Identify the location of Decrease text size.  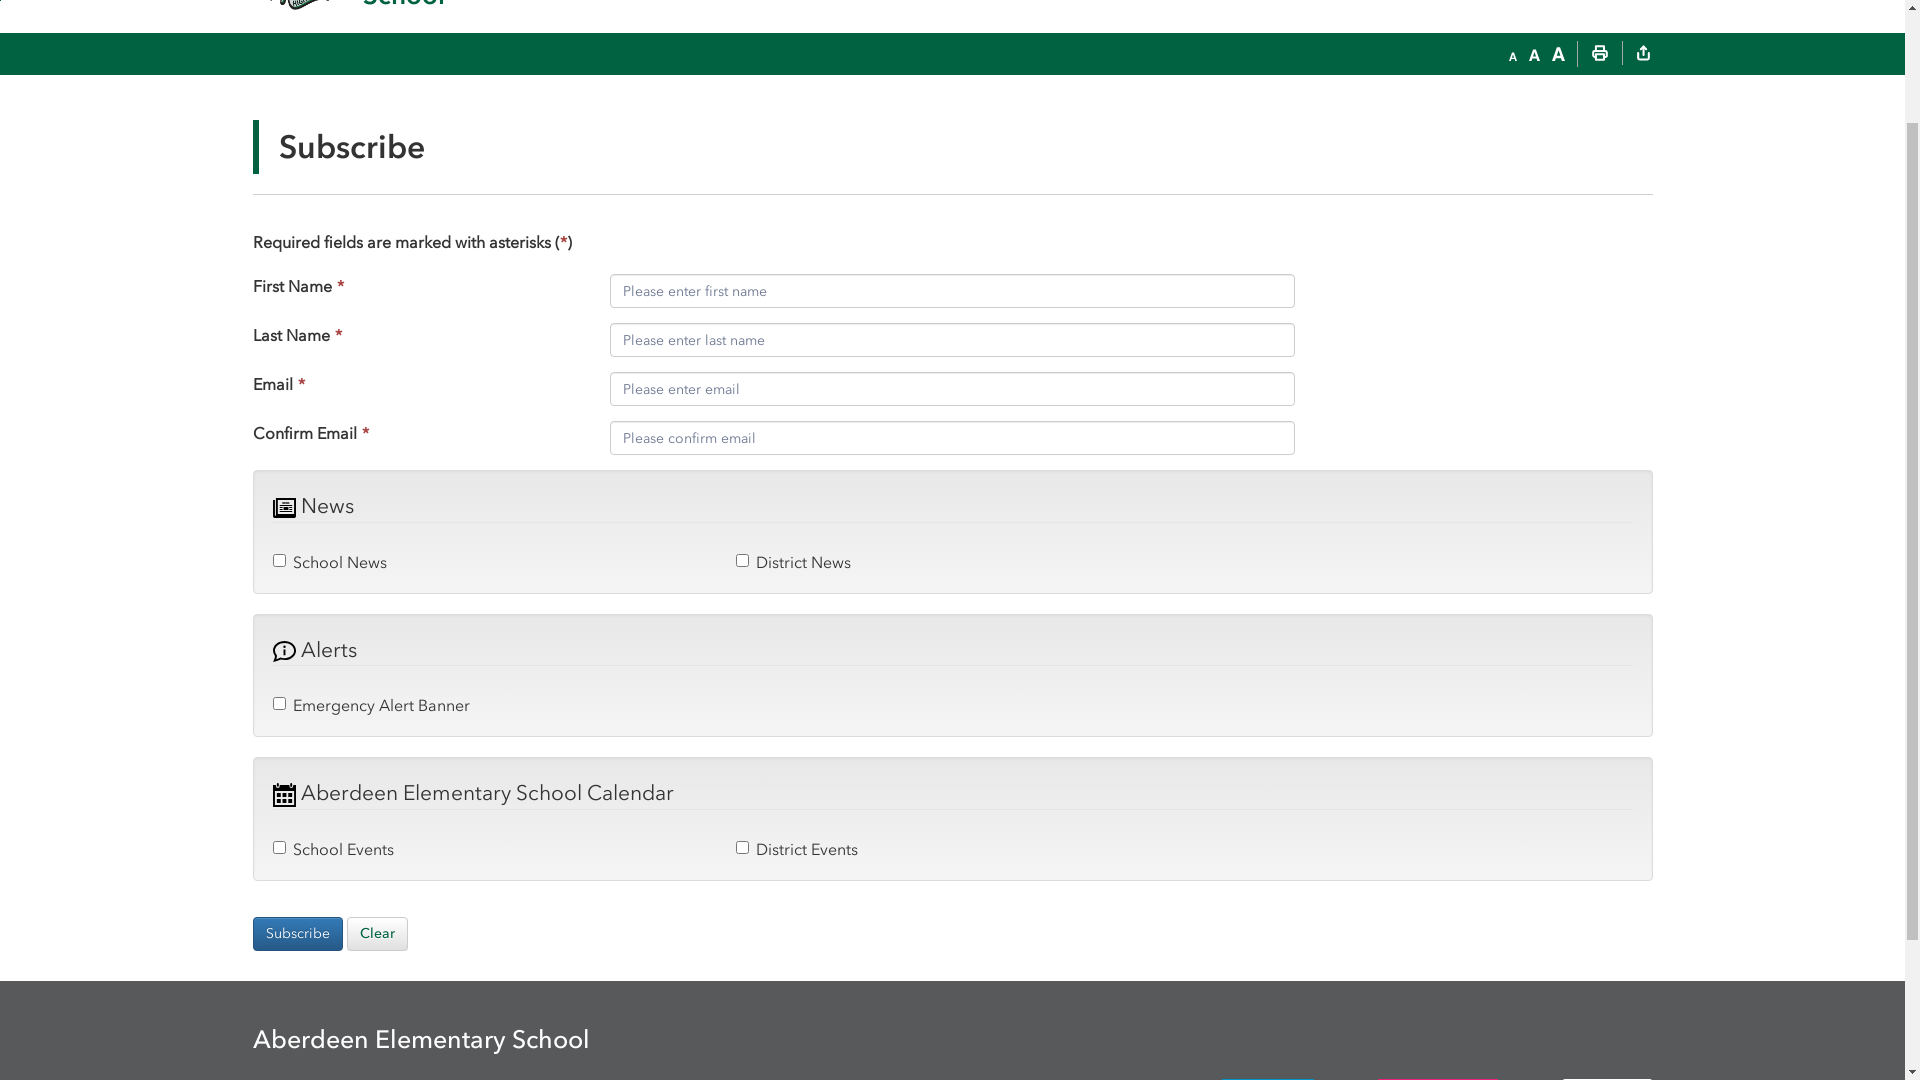
(1512, 199).